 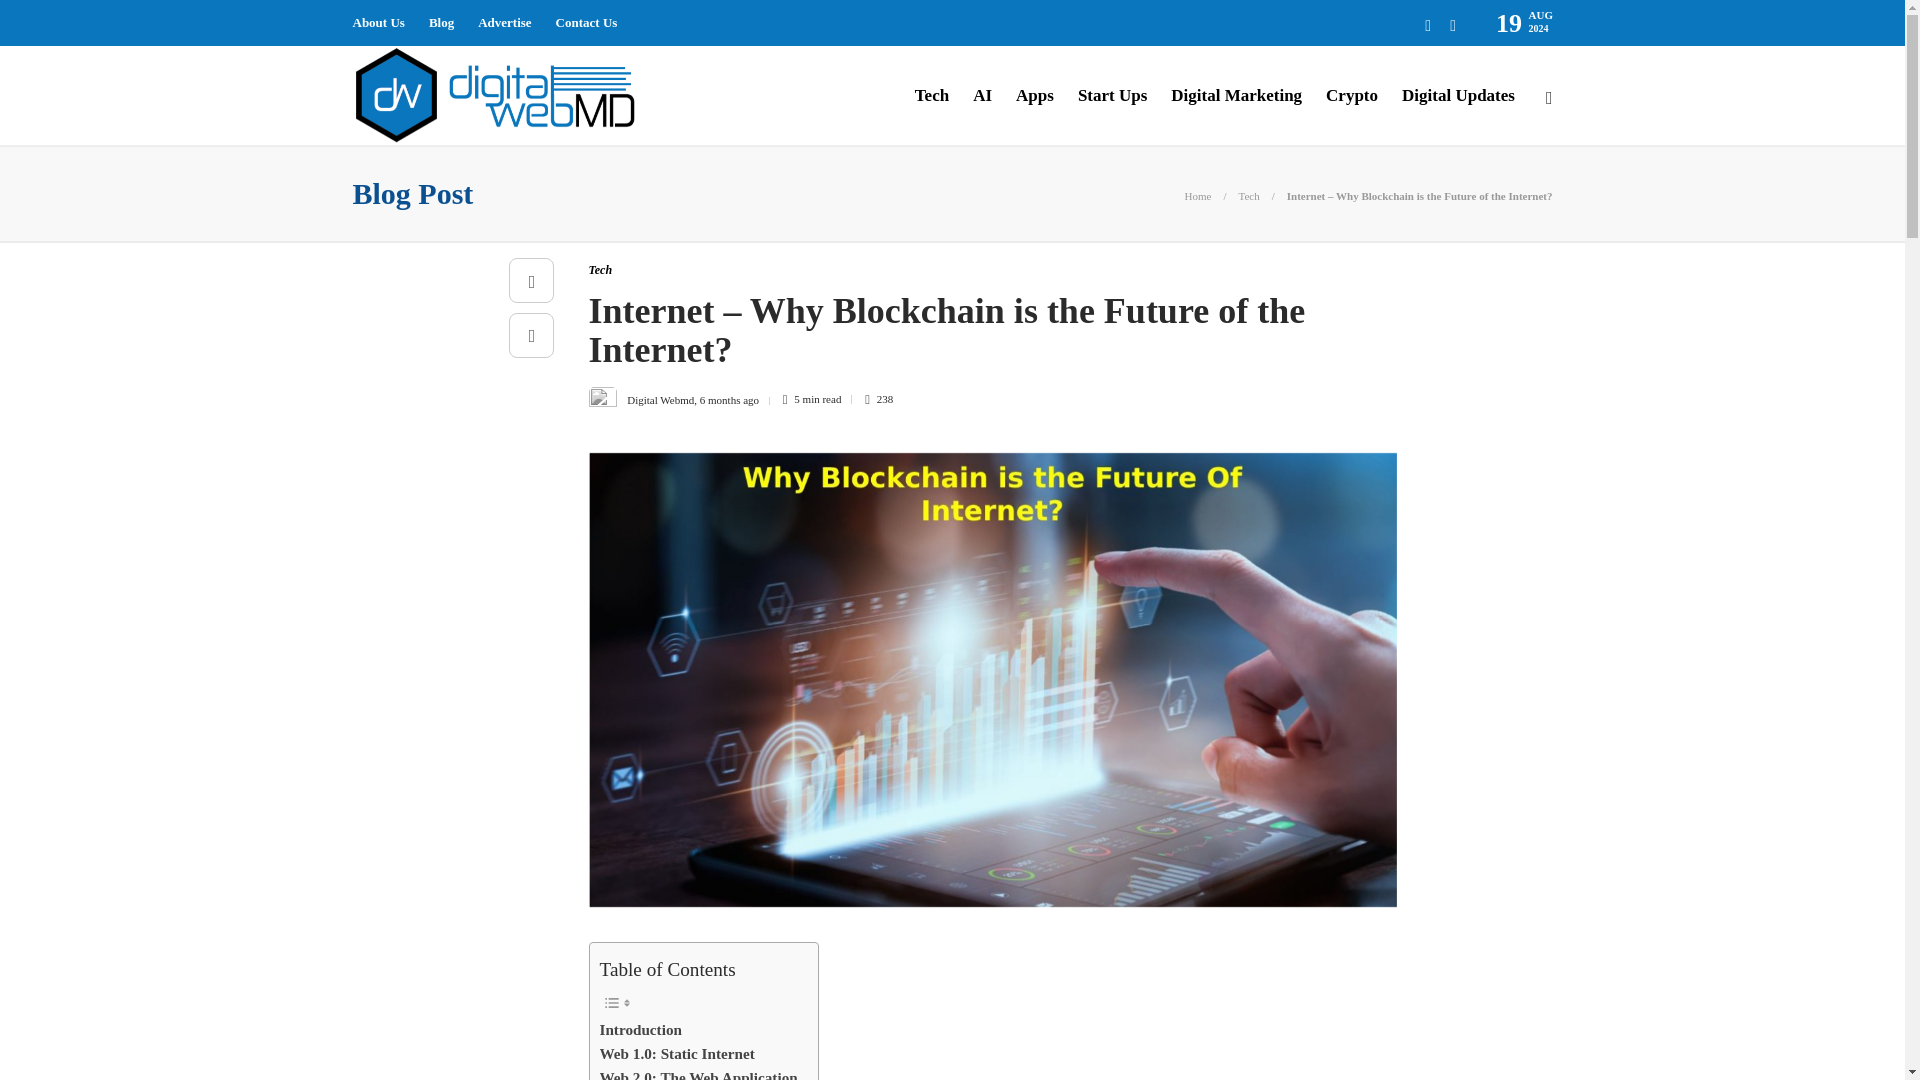 What do you see at coordinates (698, 1072) in the screenshot?
I see `Web 2.0: The Web Application` at bounding box center [698, 1072].